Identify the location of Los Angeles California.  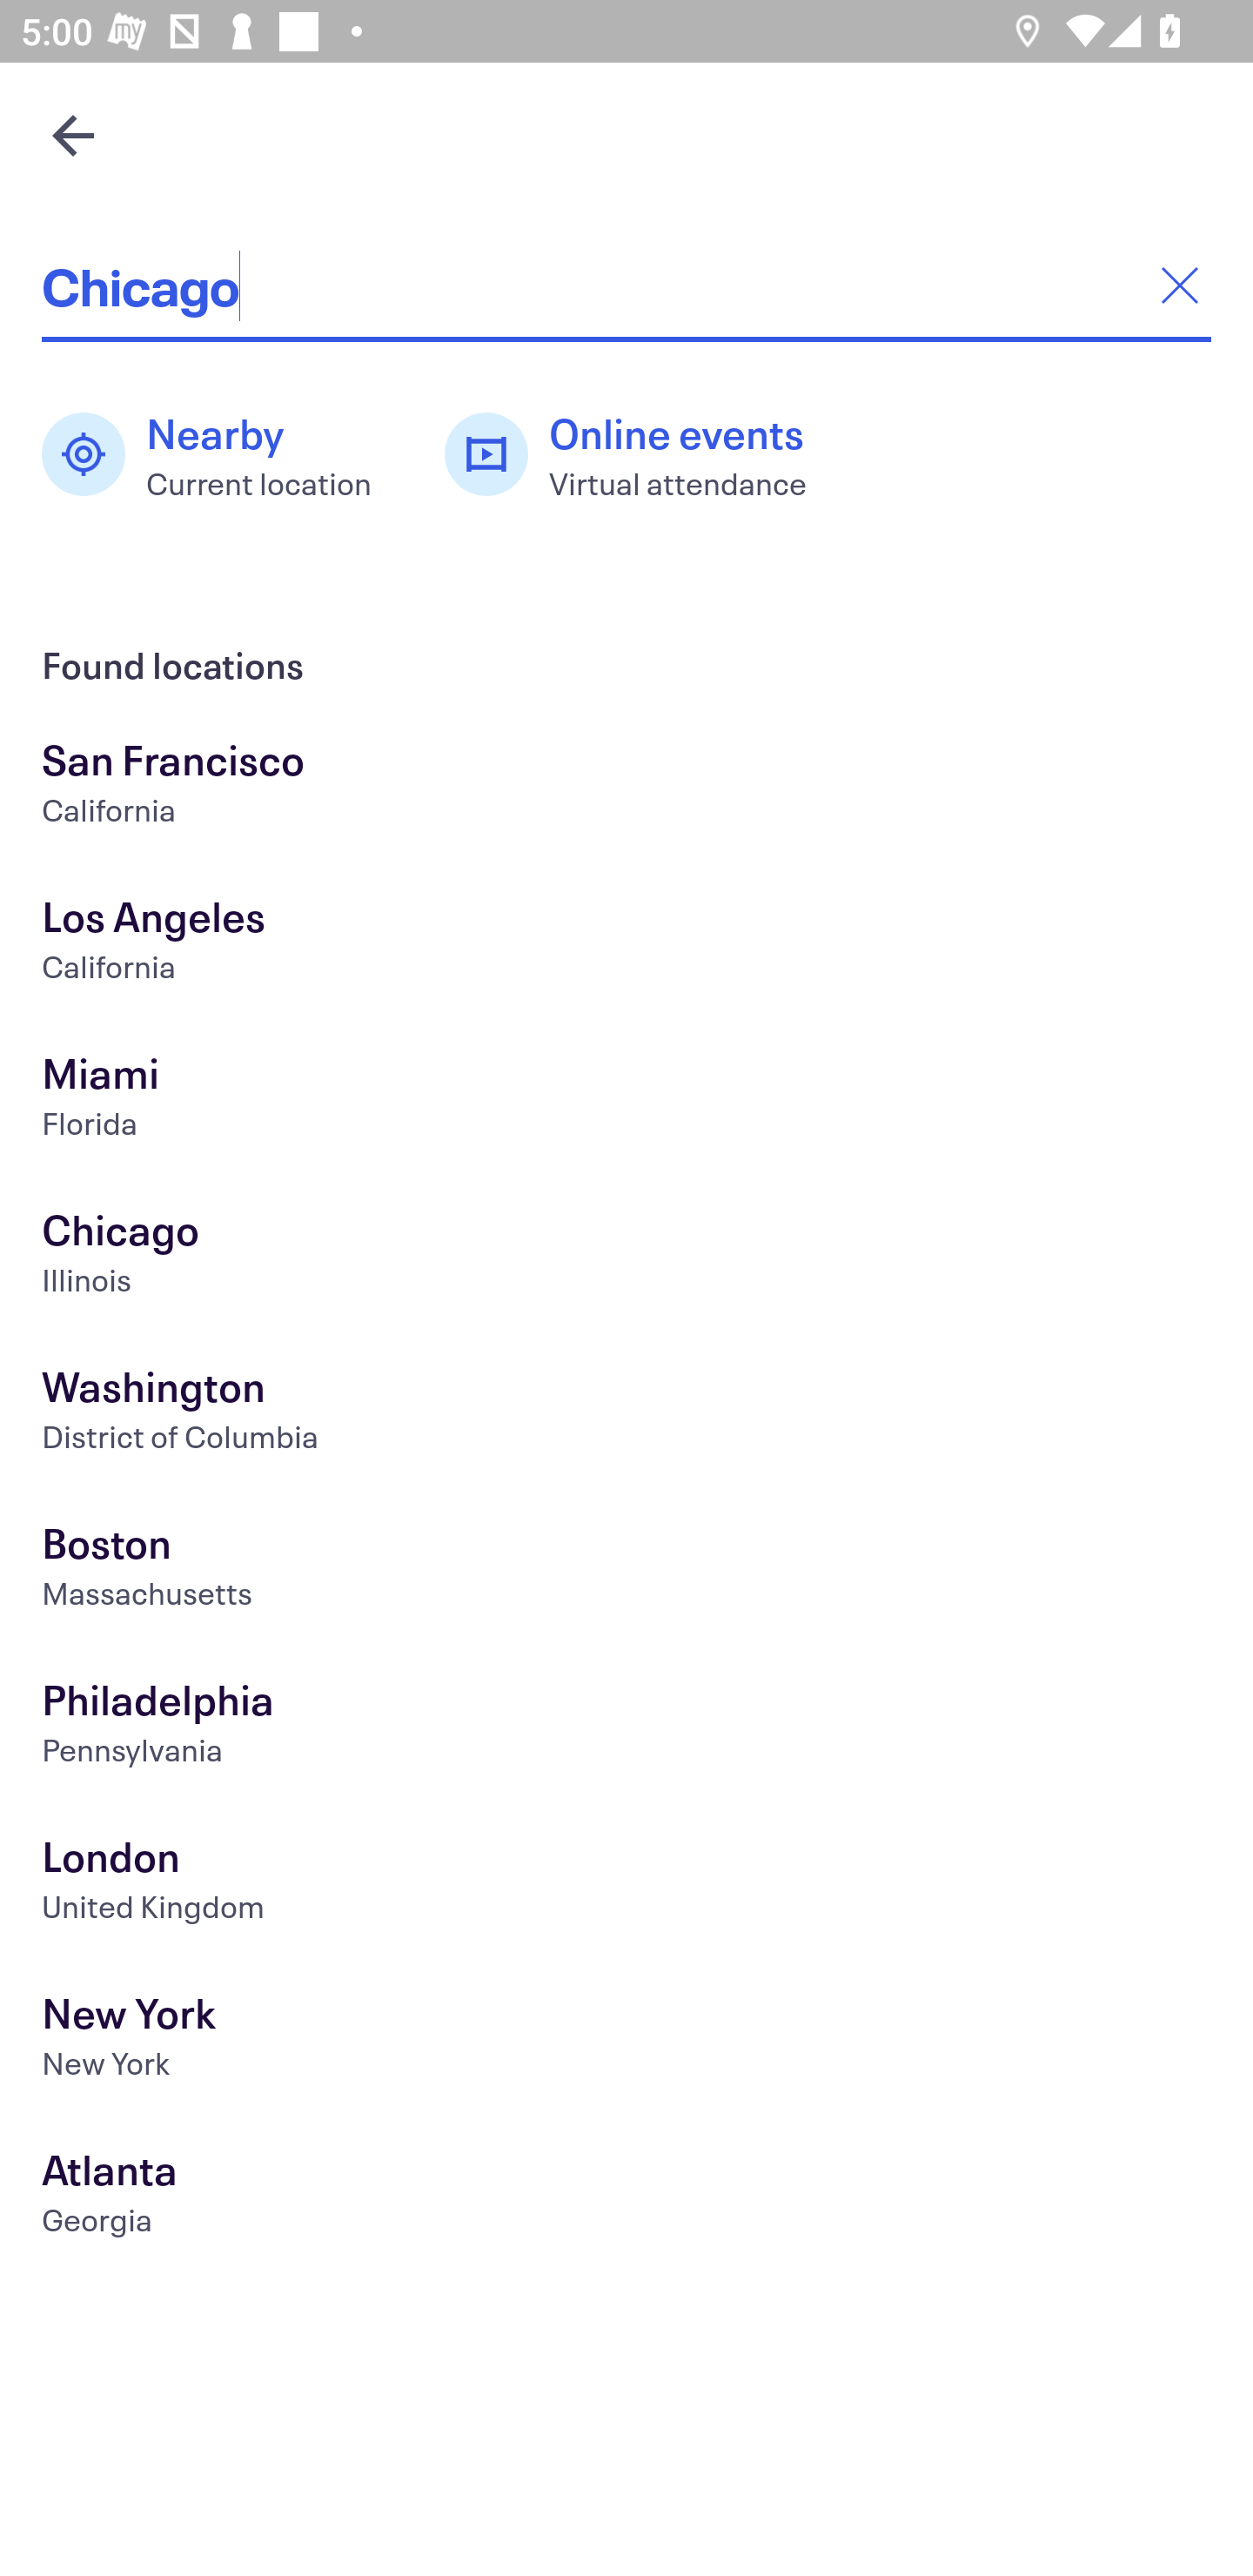
(626, 945).